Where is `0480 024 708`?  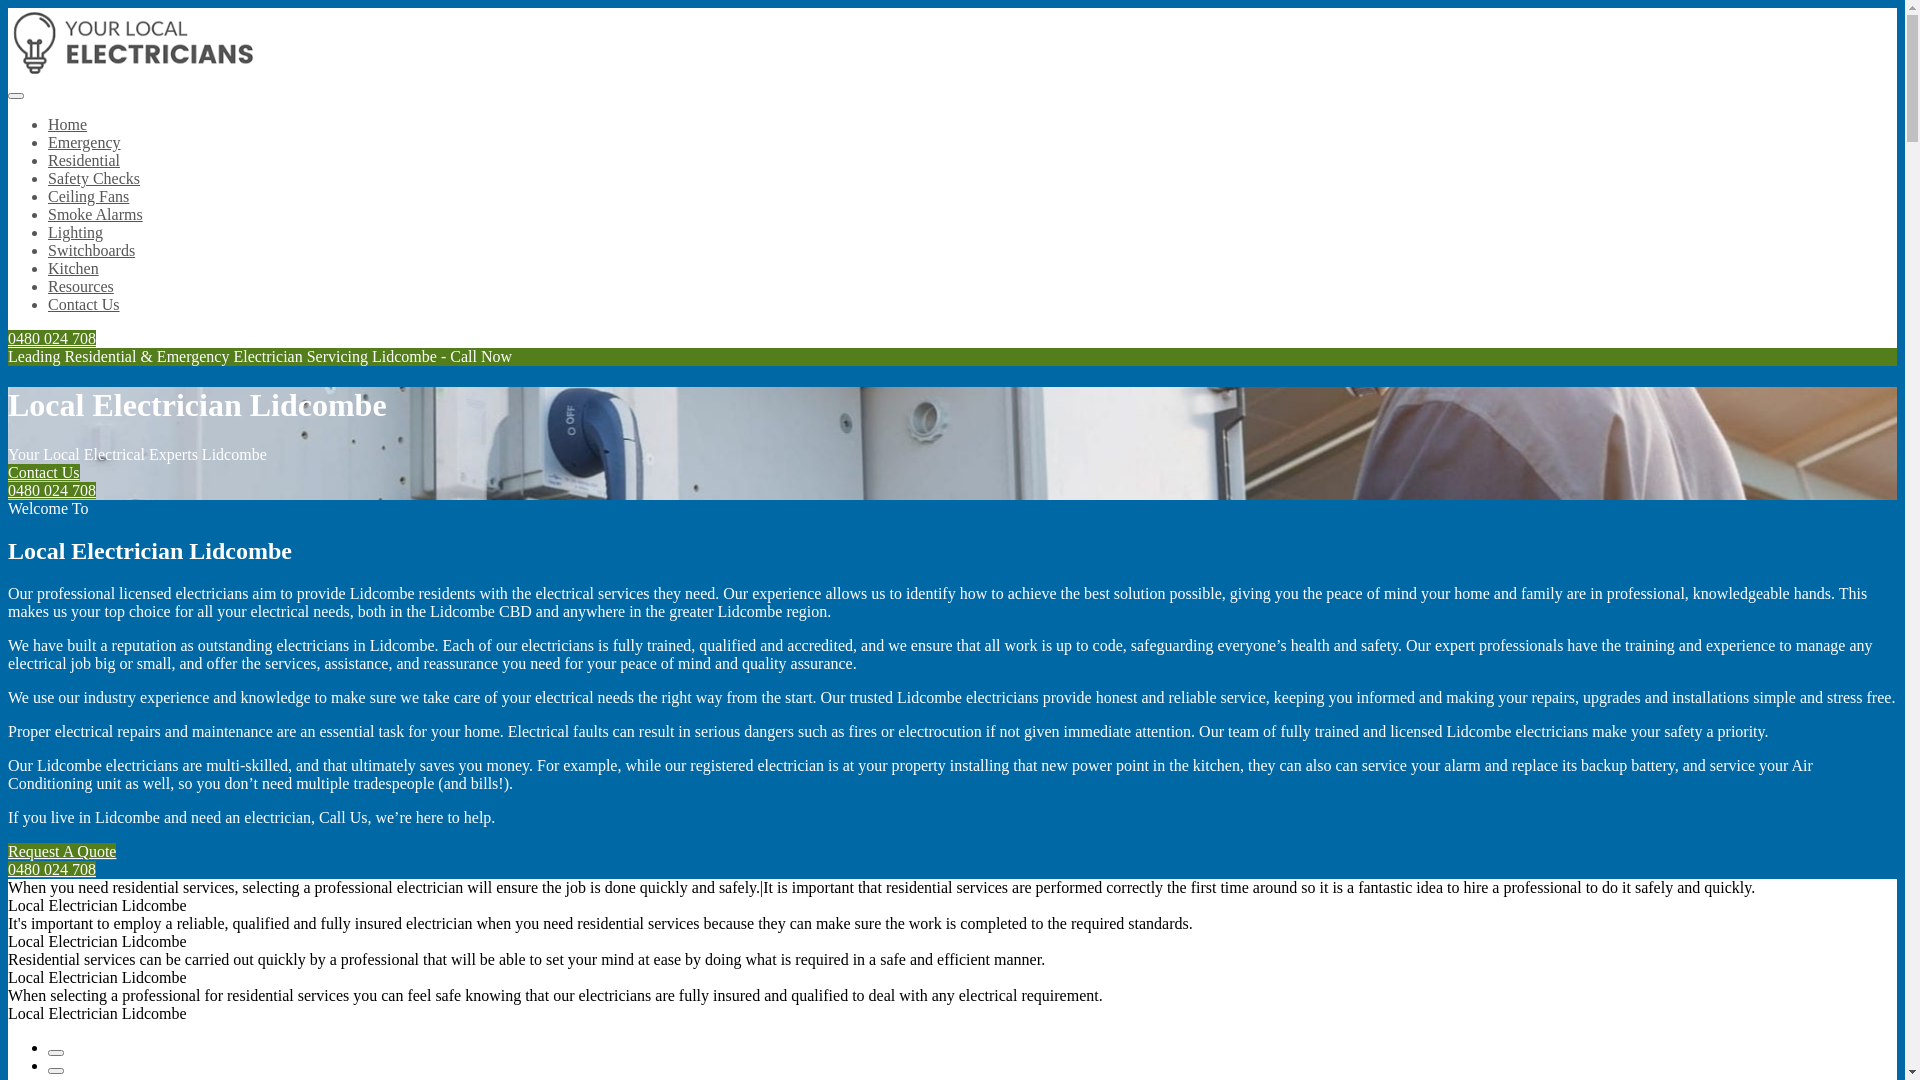
0480 024 708 is located at coordinates (52, 490).